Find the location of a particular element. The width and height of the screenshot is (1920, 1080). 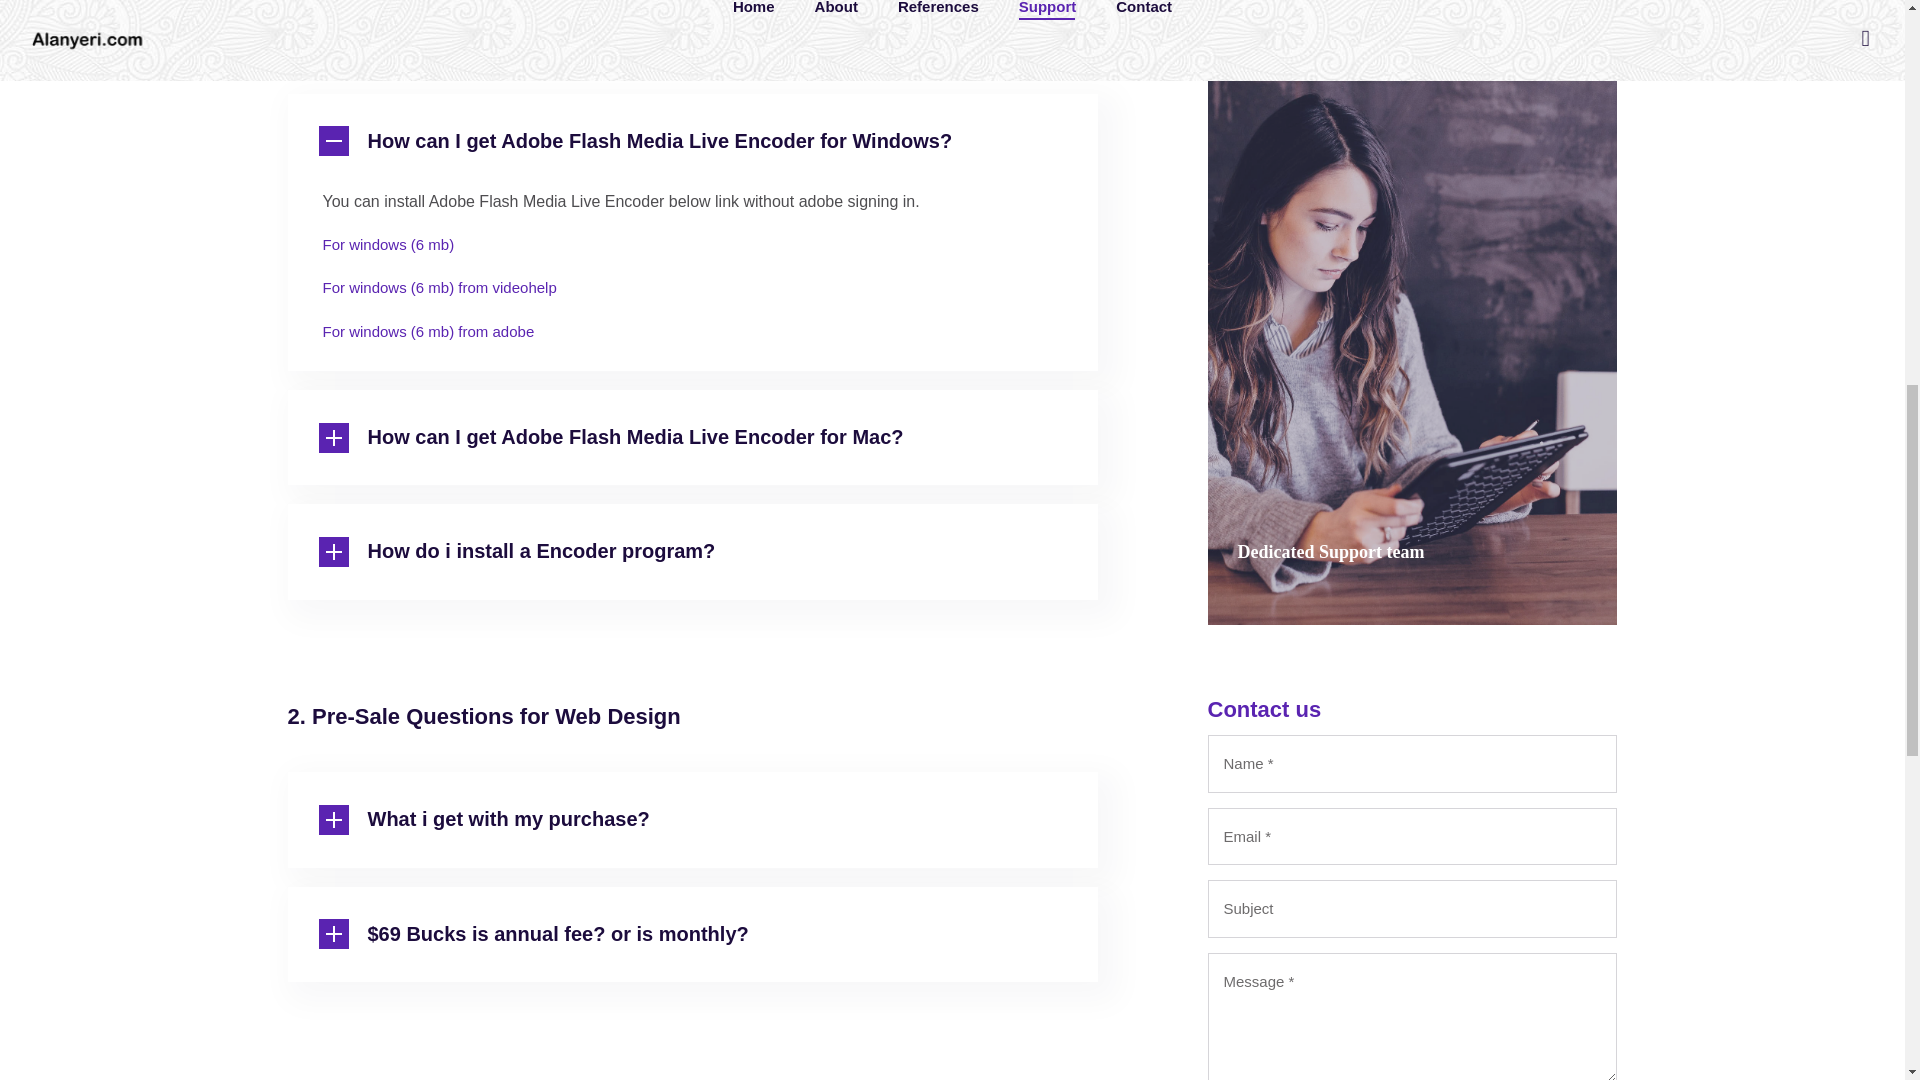

What i get with my purchase? is located at coordinates (693, 819).